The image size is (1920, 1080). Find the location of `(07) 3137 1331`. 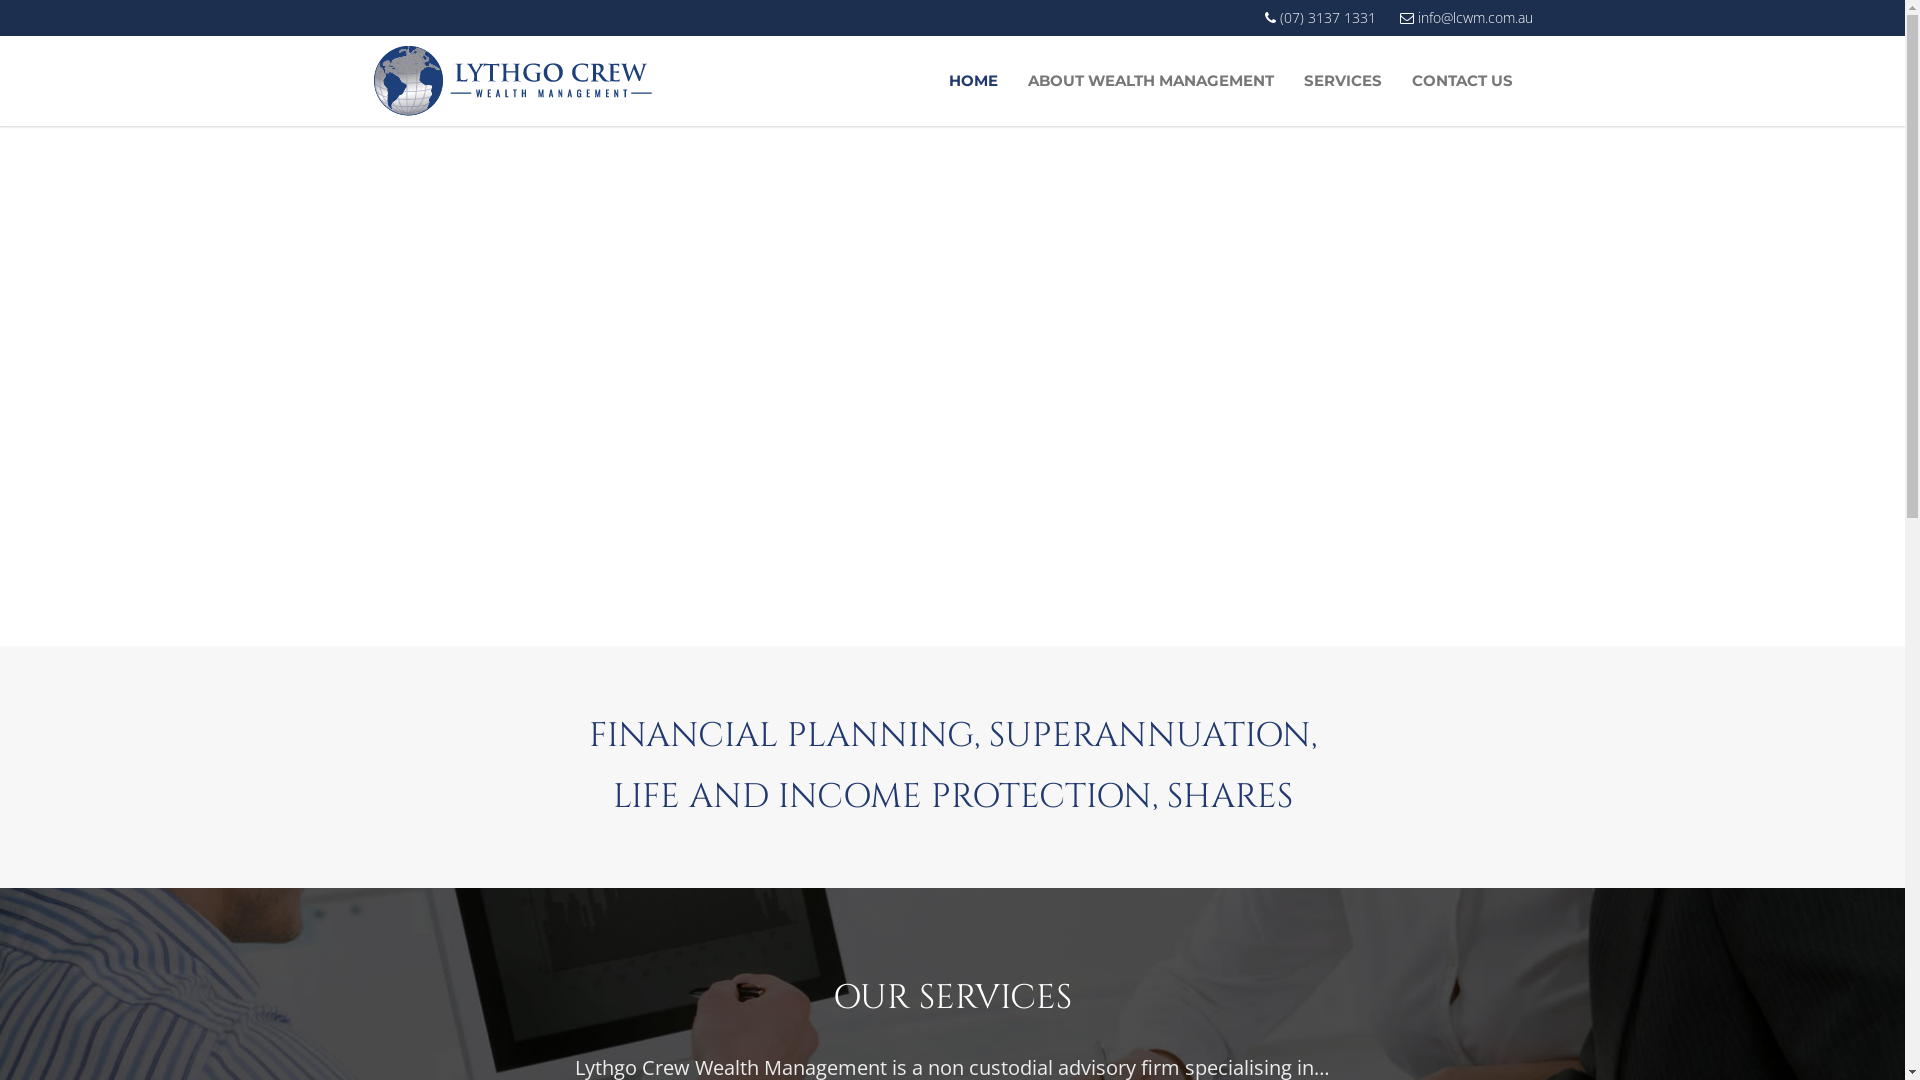

(07) 3137 1331 is located at coordinates (1320, 18).